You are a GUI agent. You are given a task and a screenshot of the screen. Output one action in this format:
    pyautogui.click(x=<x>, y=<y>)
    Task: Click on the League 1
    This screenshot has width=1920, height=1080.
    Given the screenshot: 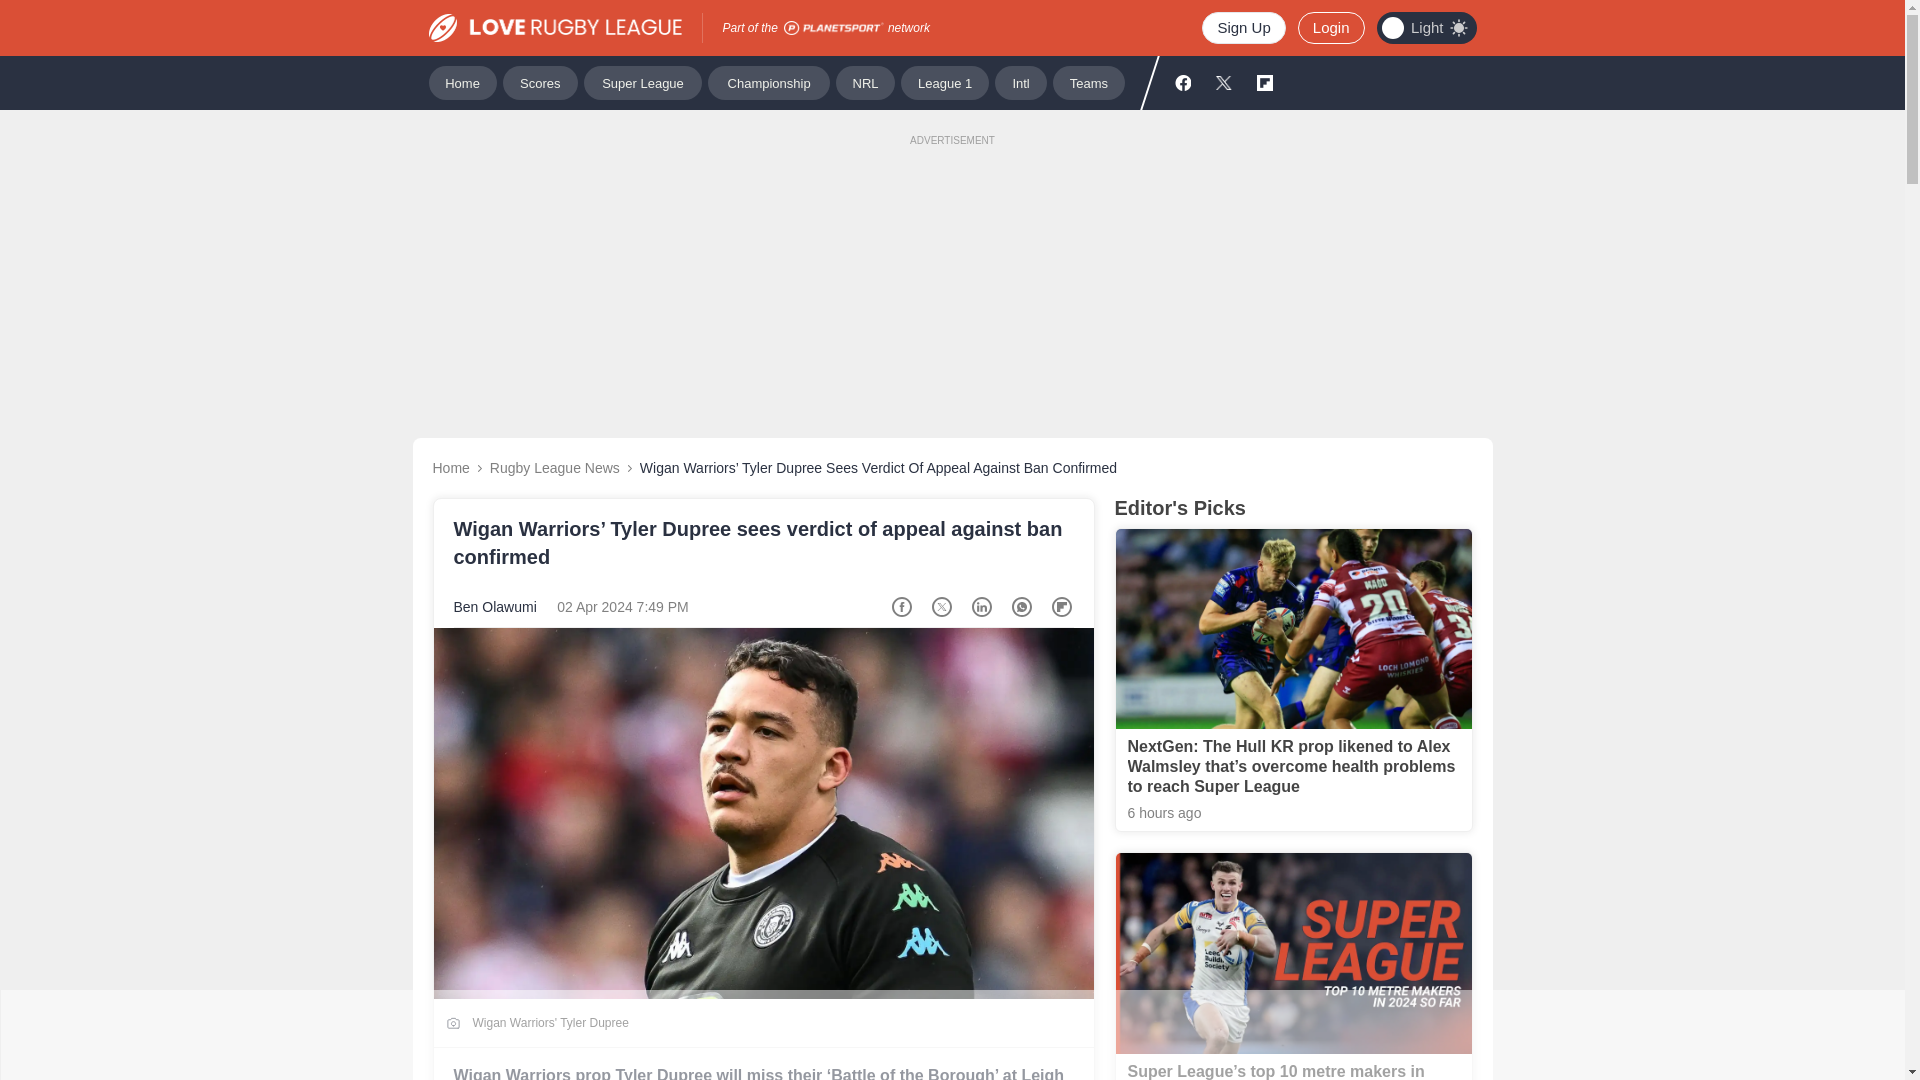 What is the action you would take?
    pyautogui.click(x=944, y=82)
    